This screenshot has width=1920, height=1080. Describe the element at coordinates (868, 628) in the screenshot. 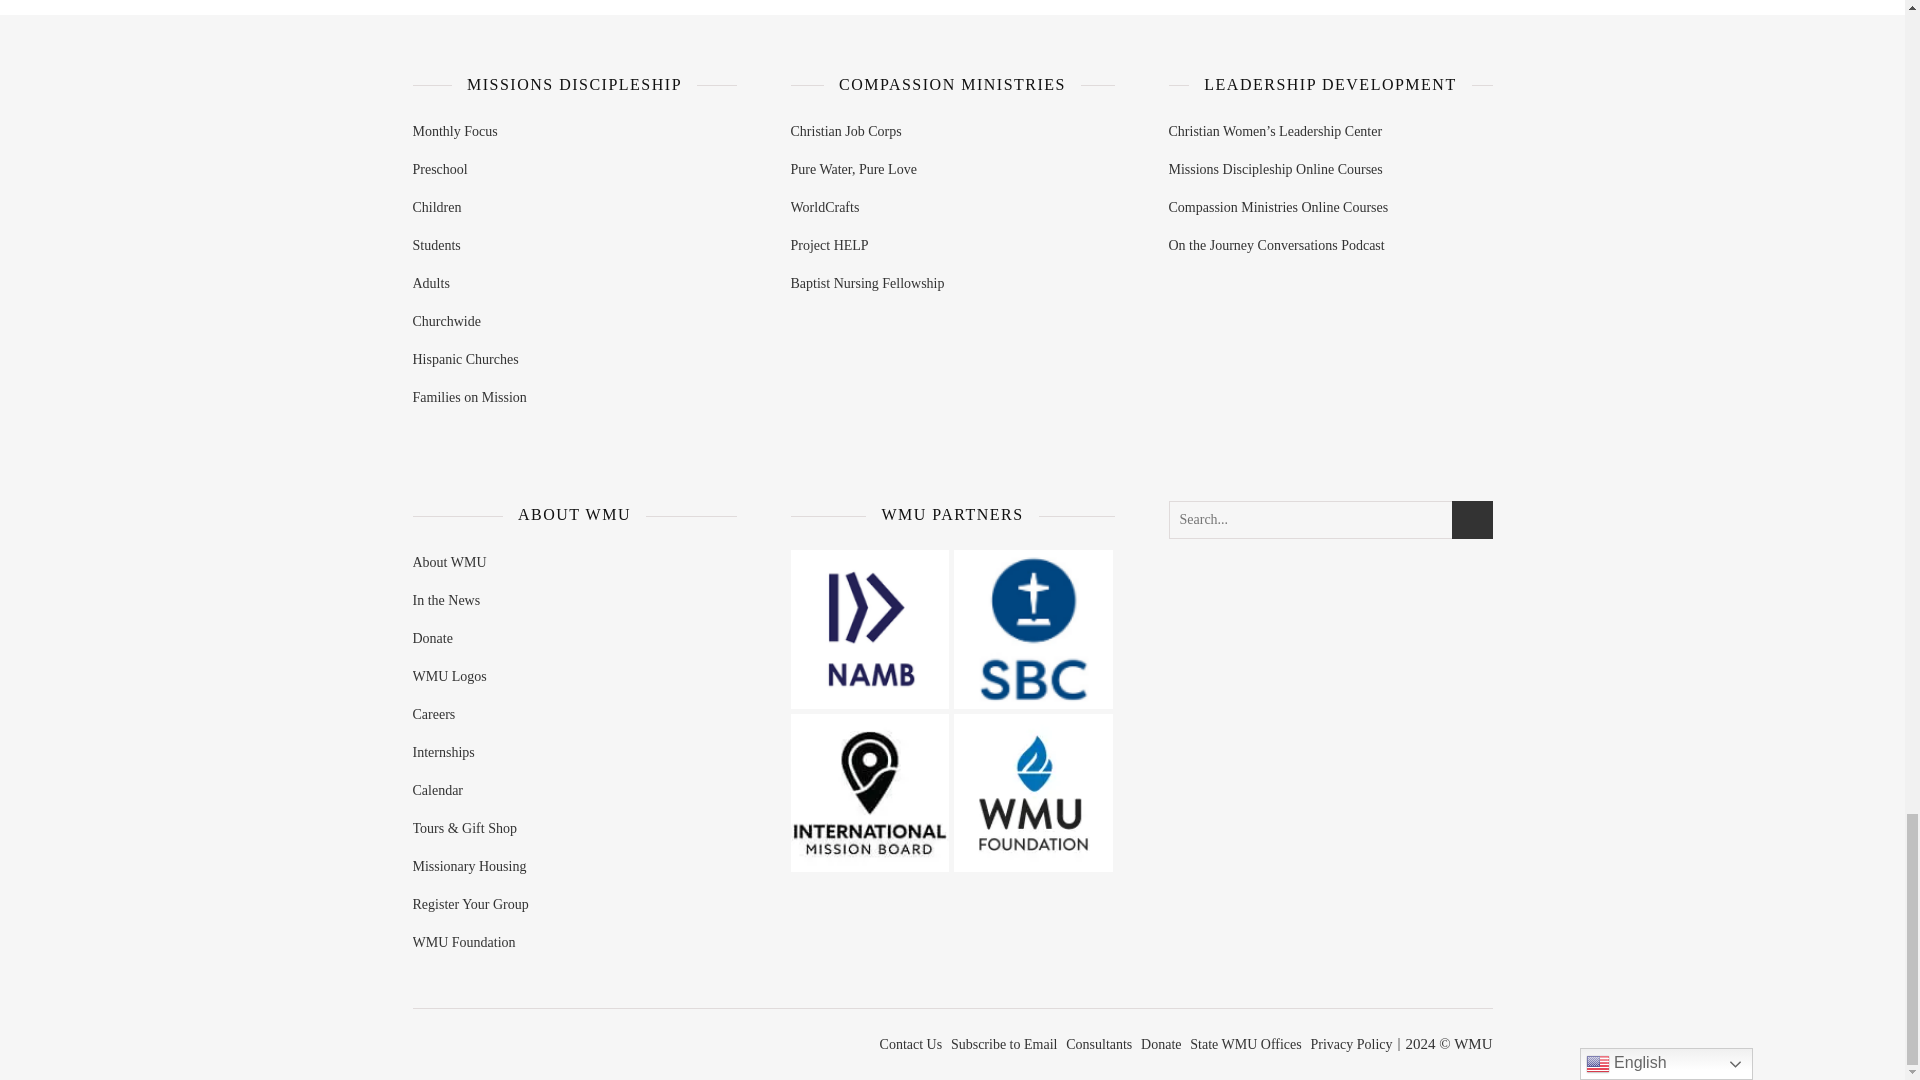

I see `namb` at that location.